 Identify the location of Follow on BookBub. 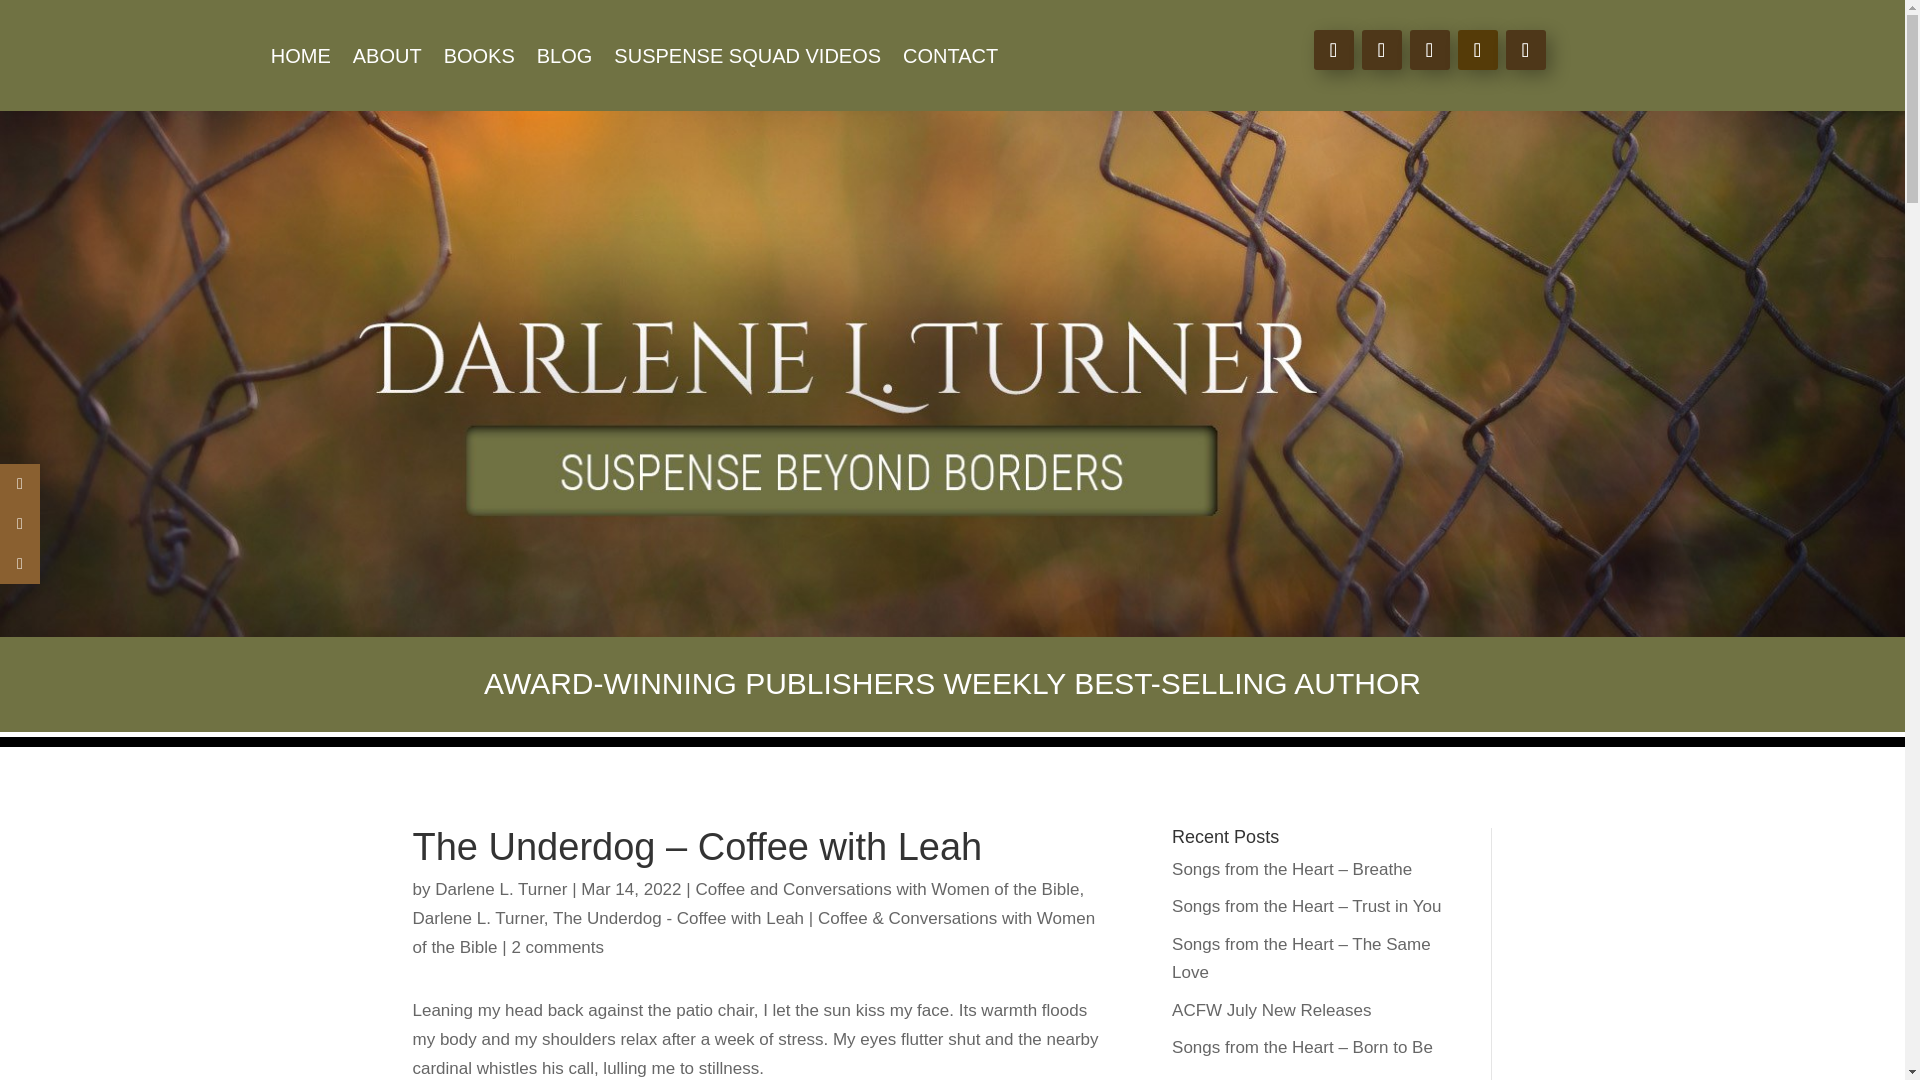
(1525, 50).